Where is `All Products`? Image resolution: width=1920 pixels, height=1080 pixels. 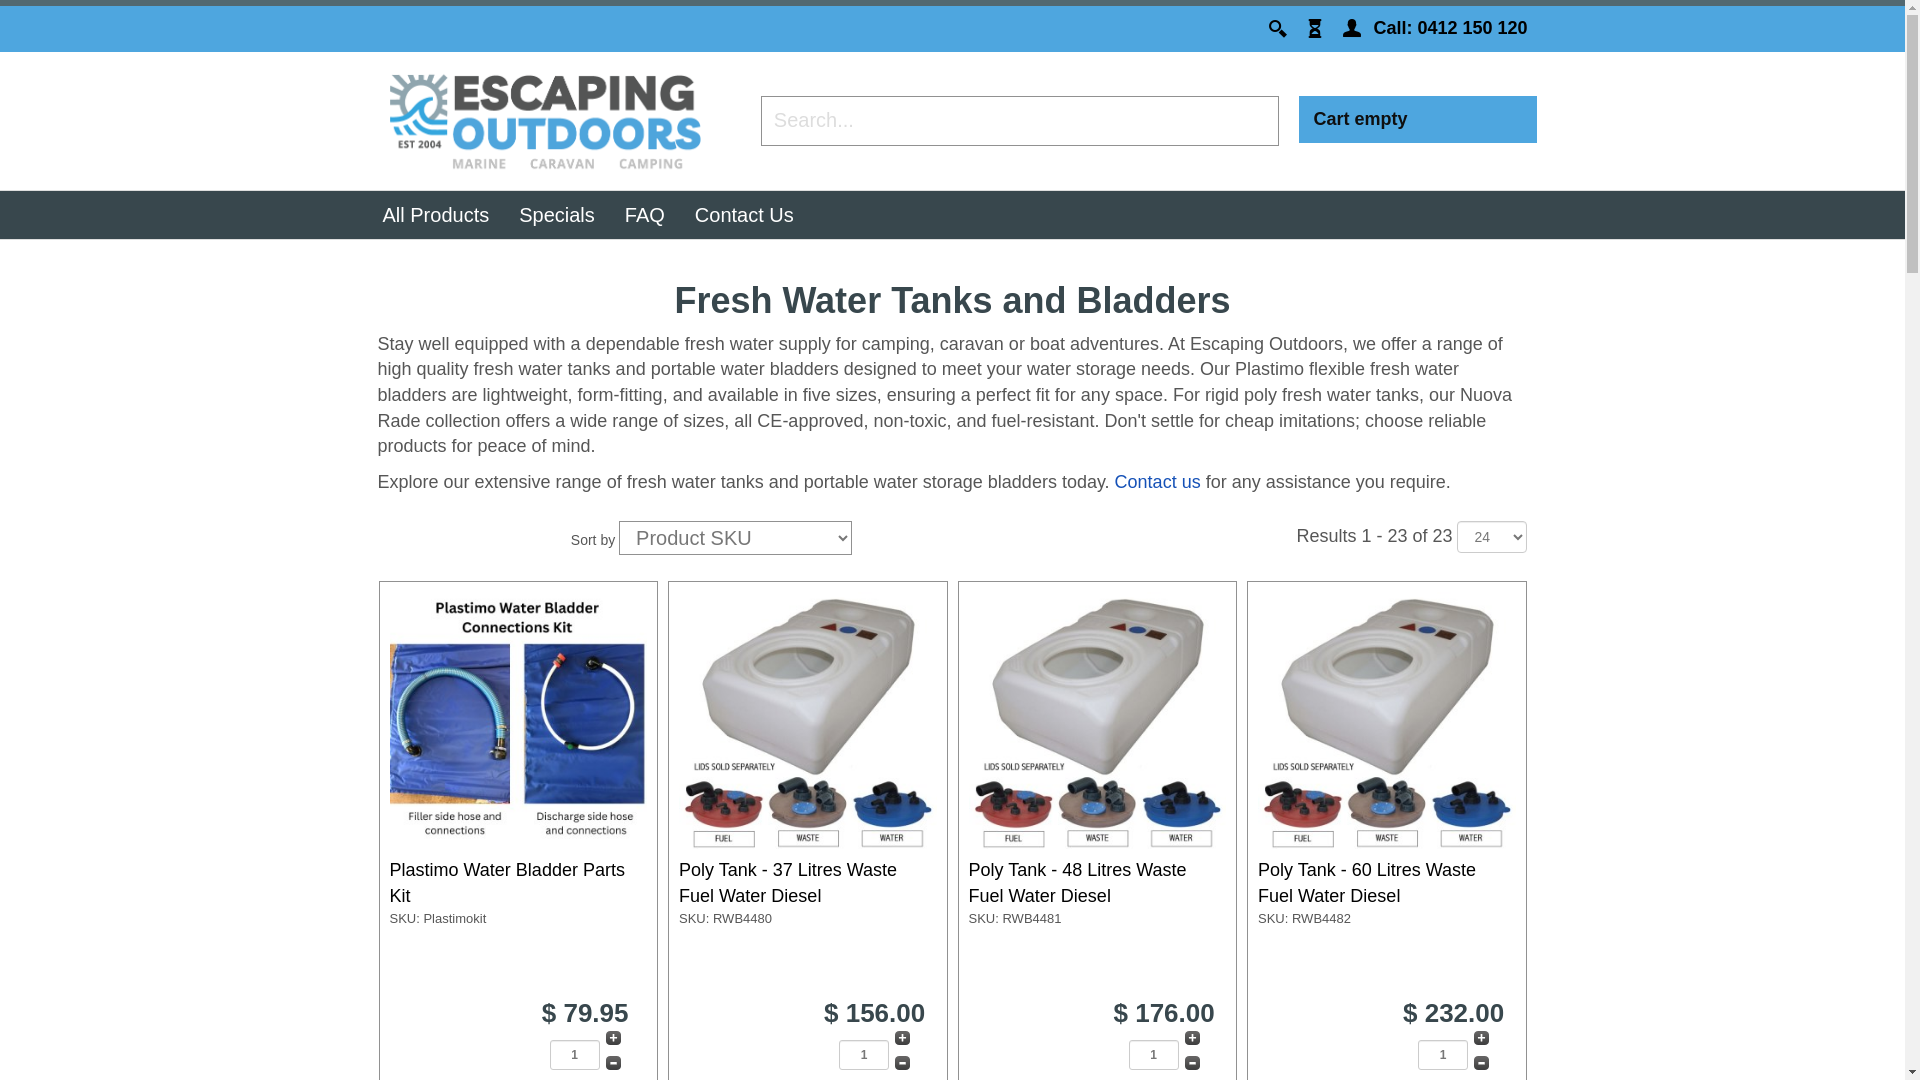
All Products is located at coordinates (436, 216).